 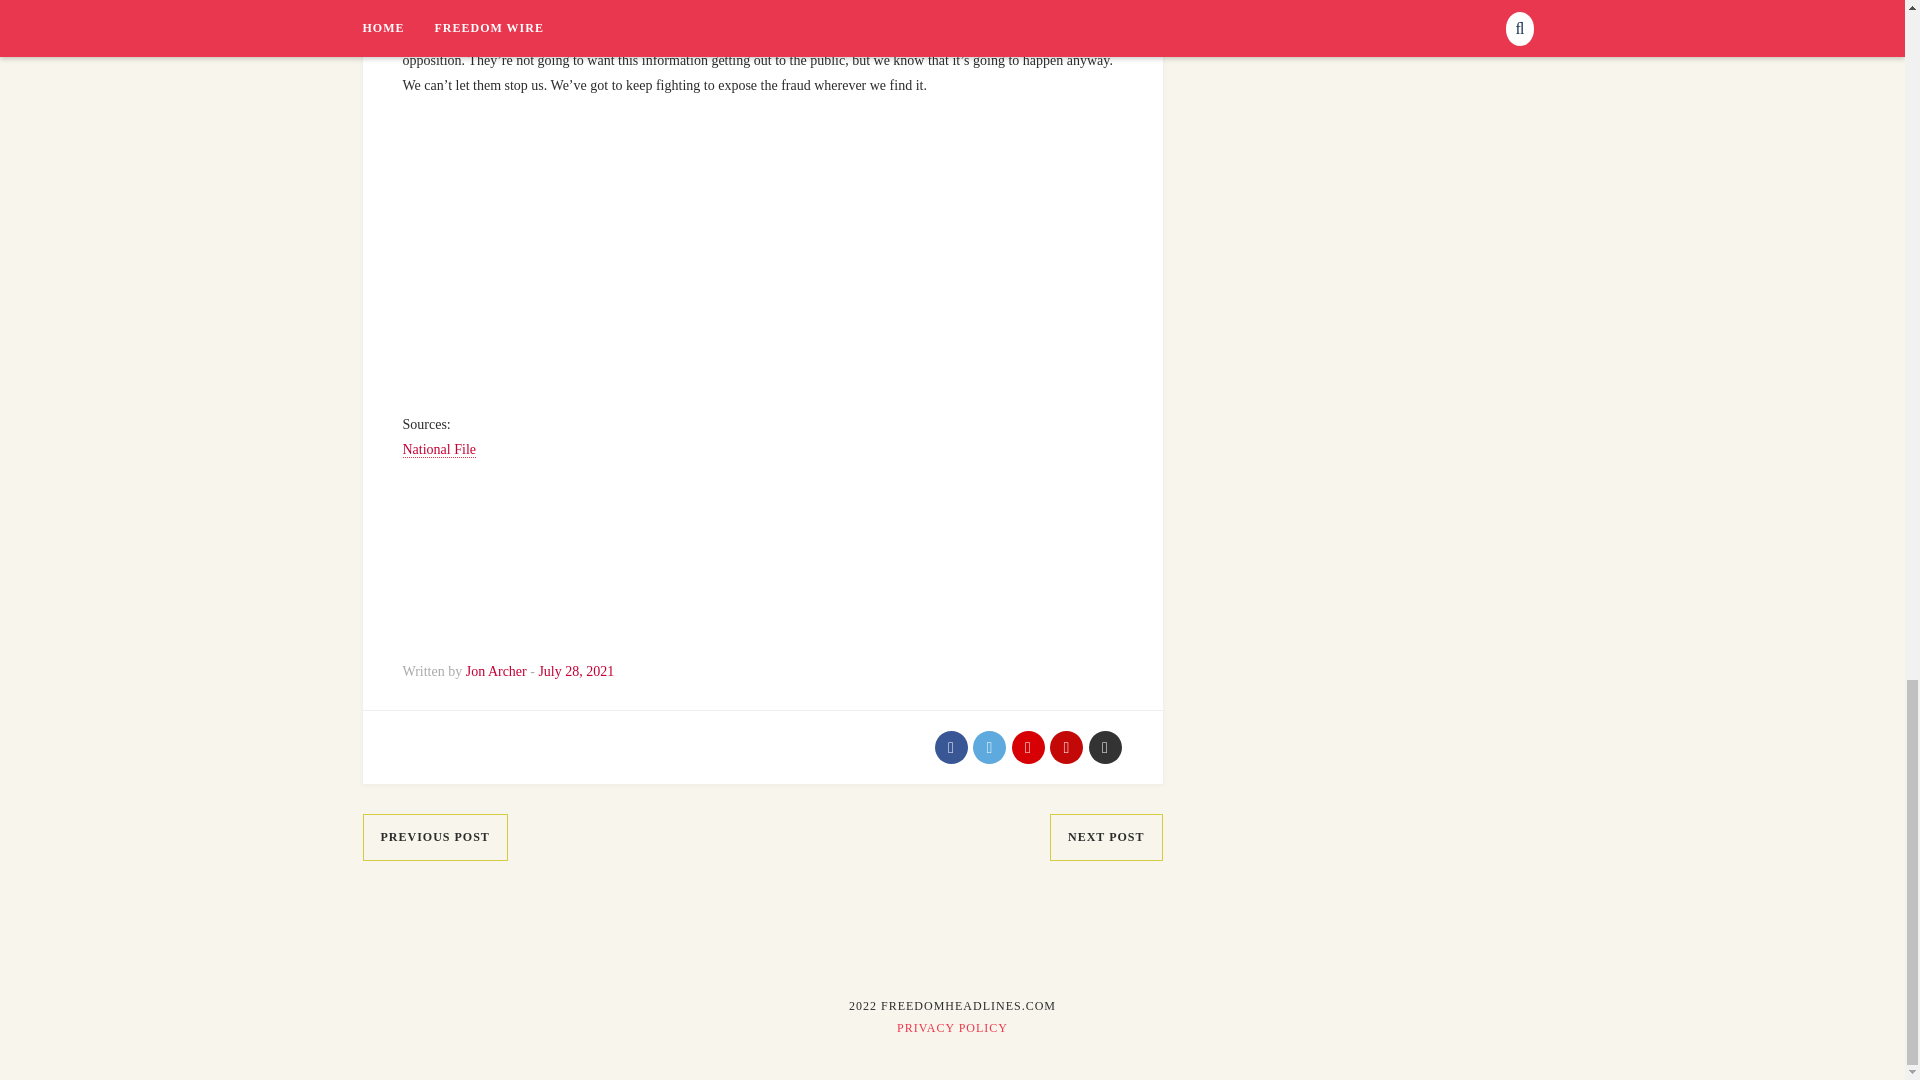 I want to click on PREVIOUS POST, so click(x=434, y=837).